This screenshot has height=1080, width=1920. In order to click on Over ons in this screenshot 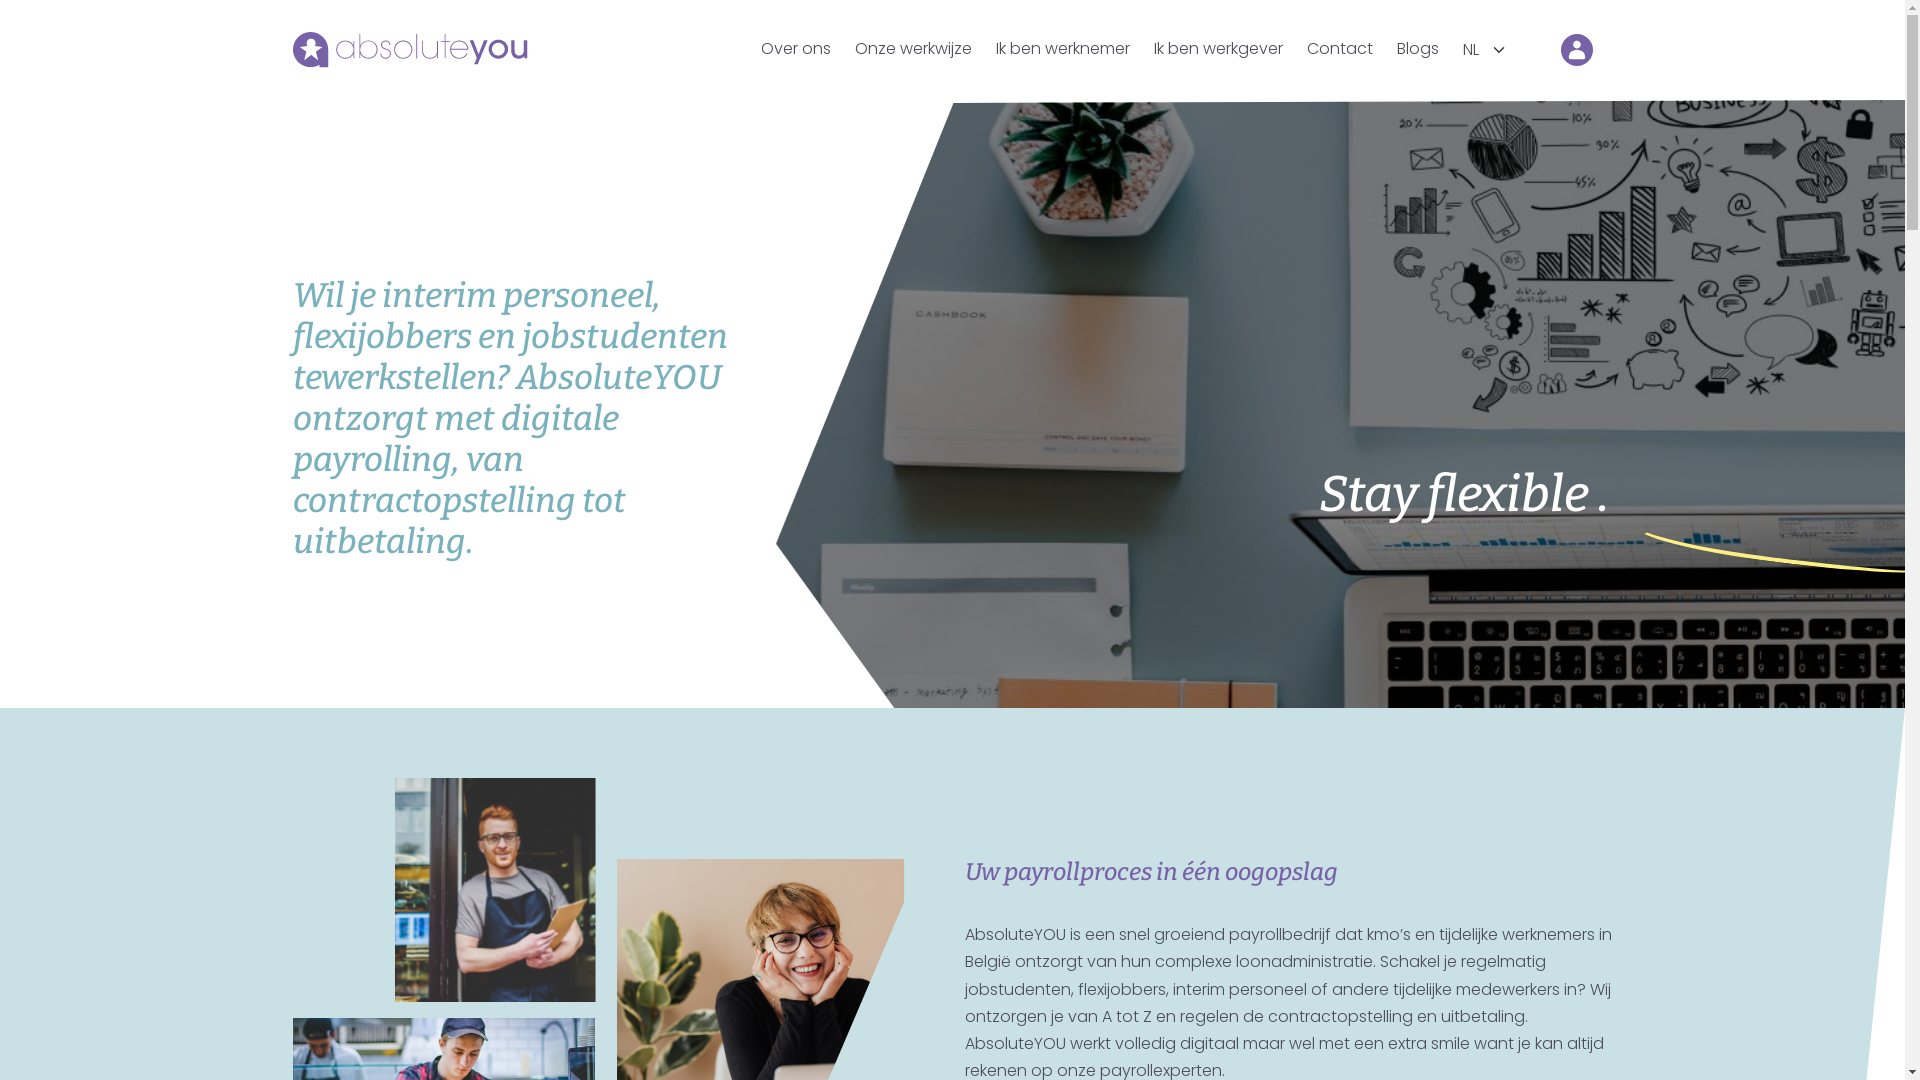, I will do `click(795, 48)`.